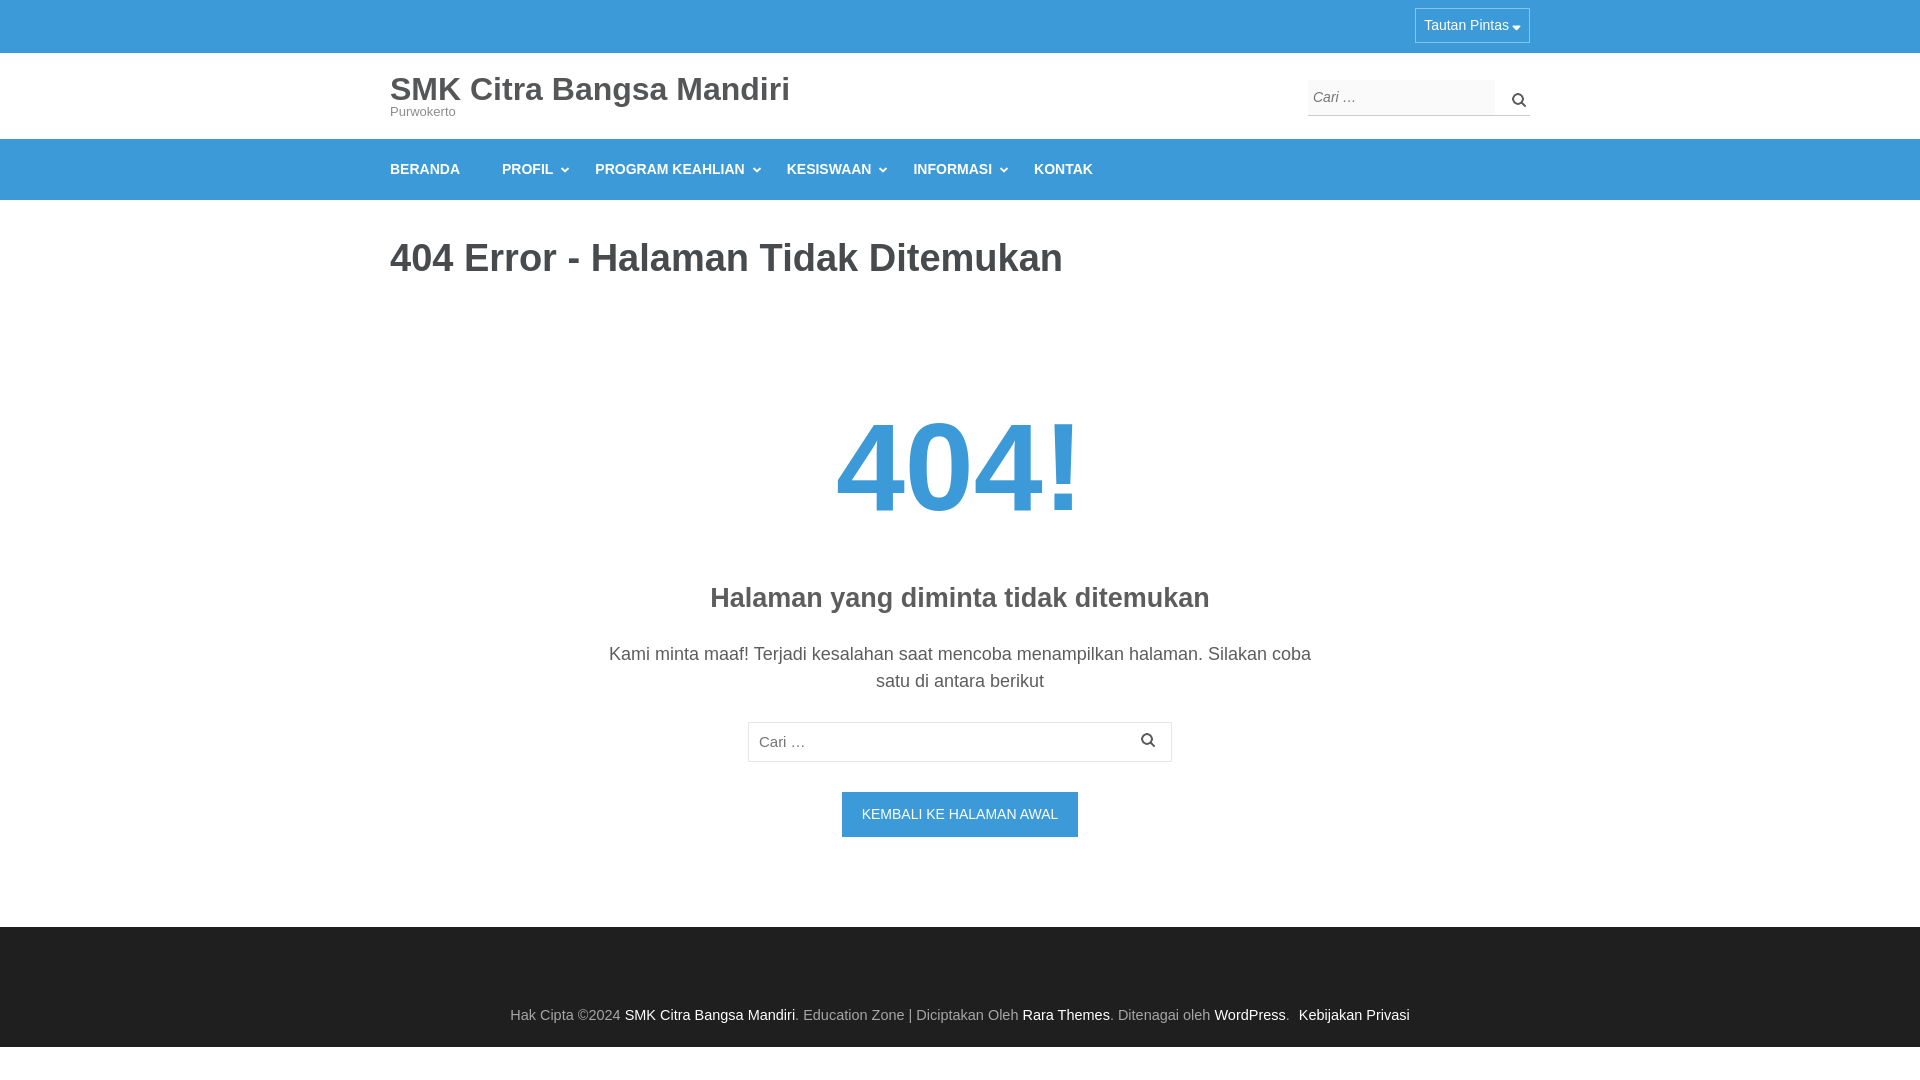  I want to click on Tautan Pintas, so click(1472, 25).